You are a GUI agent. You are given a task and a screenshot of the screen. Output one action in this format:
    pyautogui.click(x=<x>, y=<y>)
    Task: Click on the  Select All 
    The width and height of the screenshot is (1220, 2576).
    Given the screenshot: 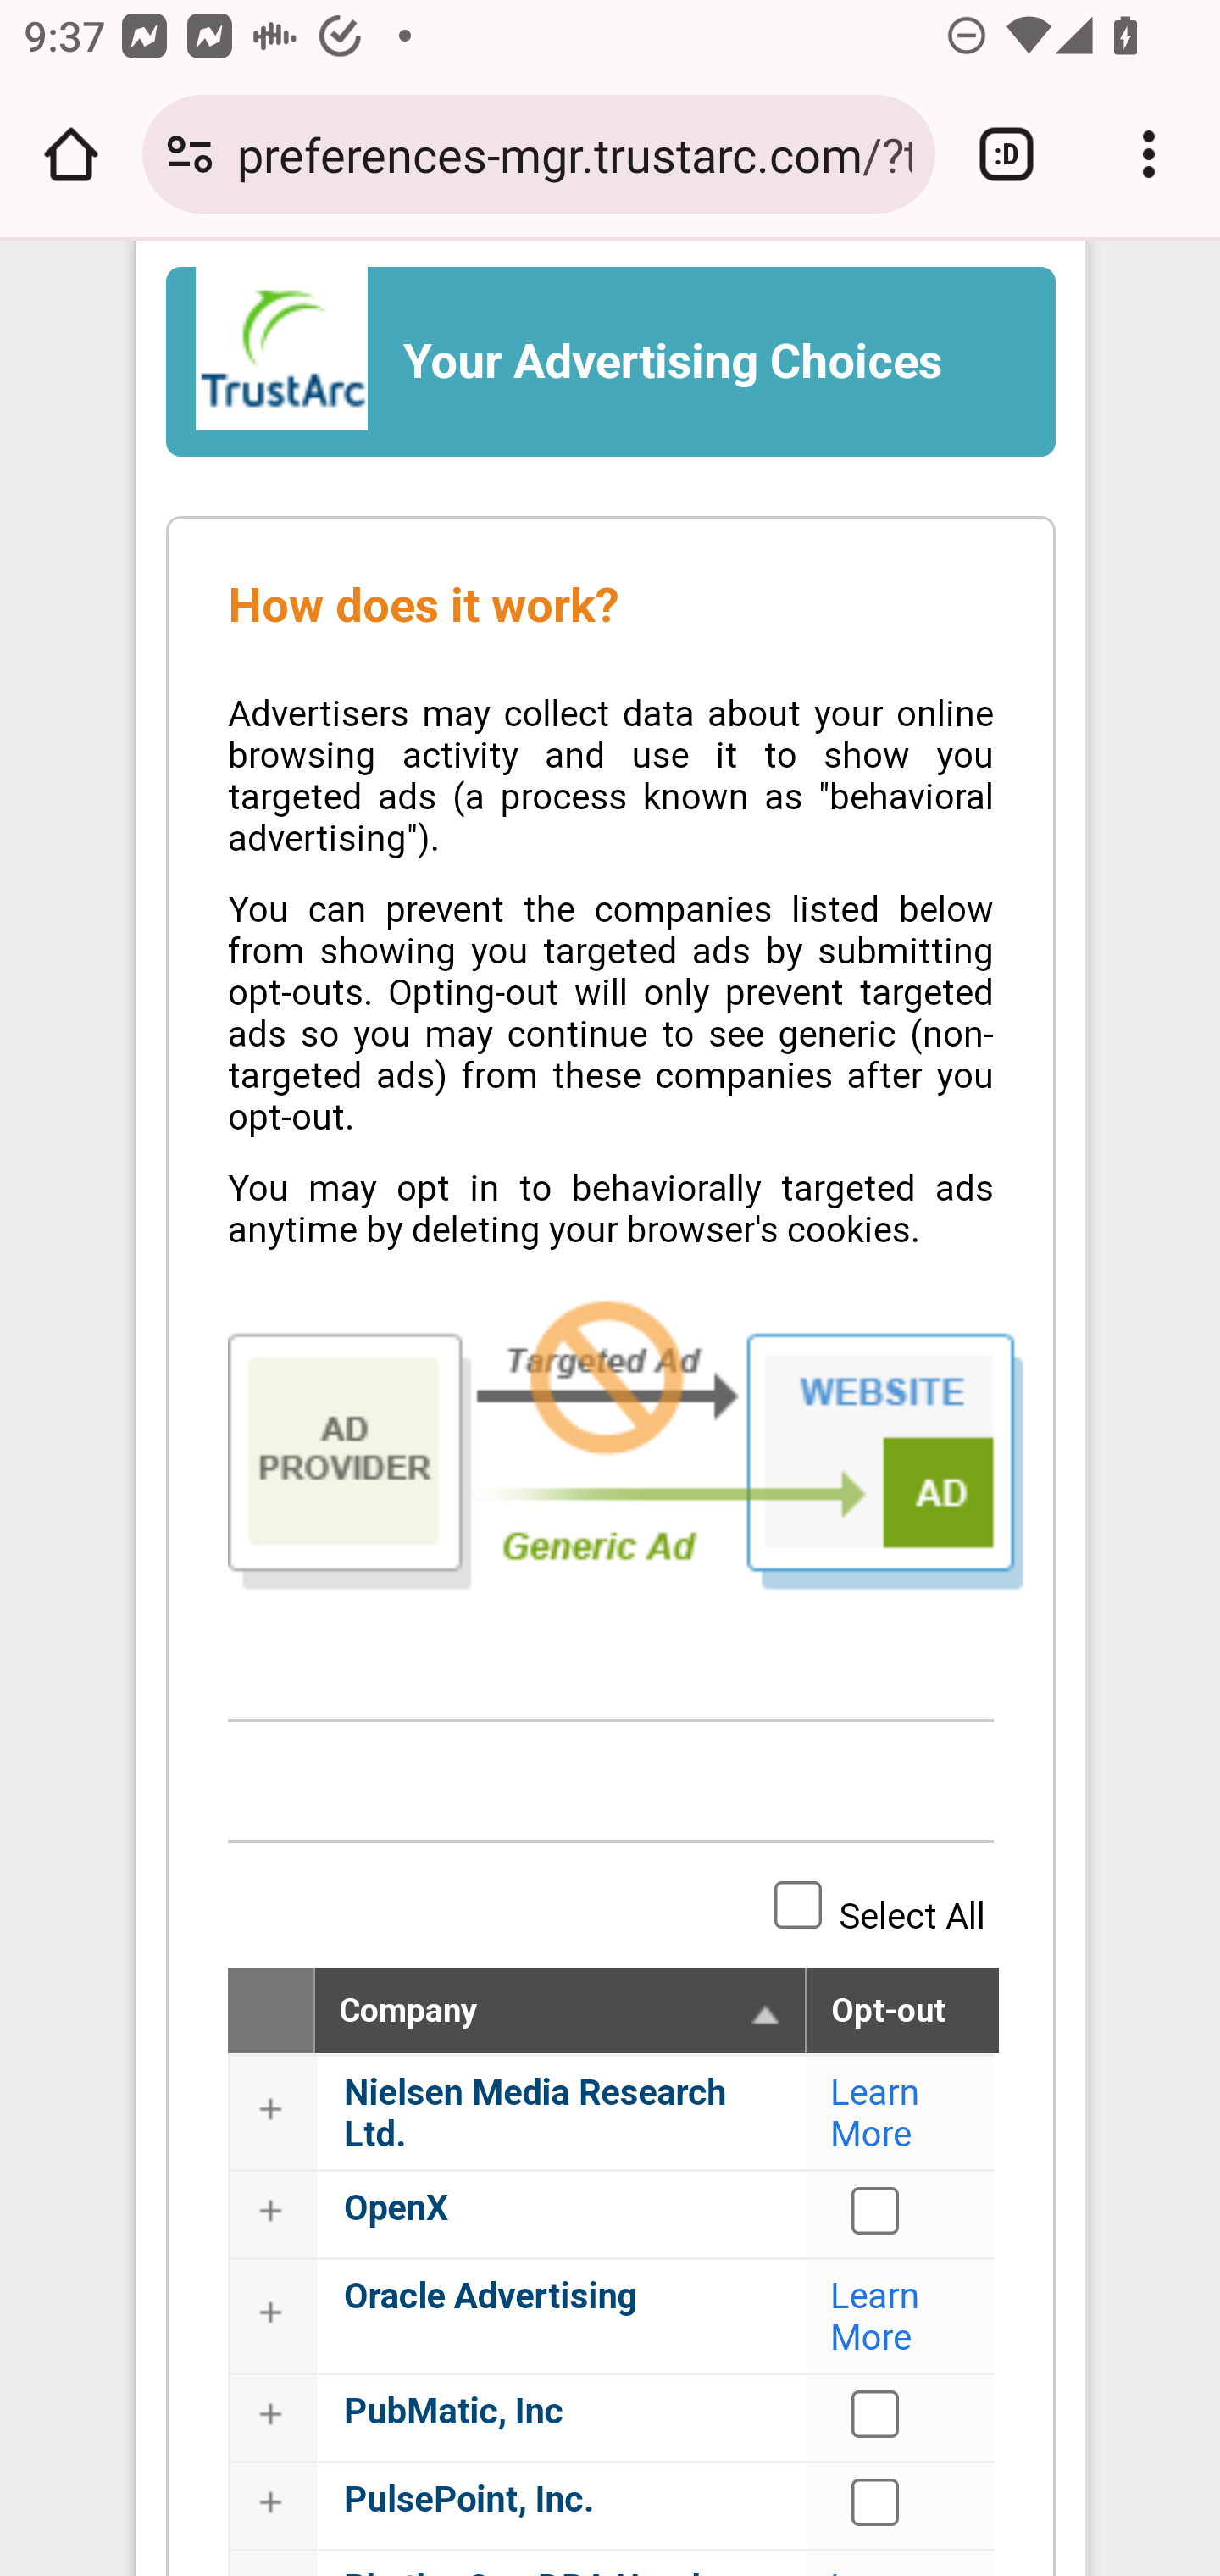 What is the action you would take?
    pyautogui.click(x=798, y=1905)
    